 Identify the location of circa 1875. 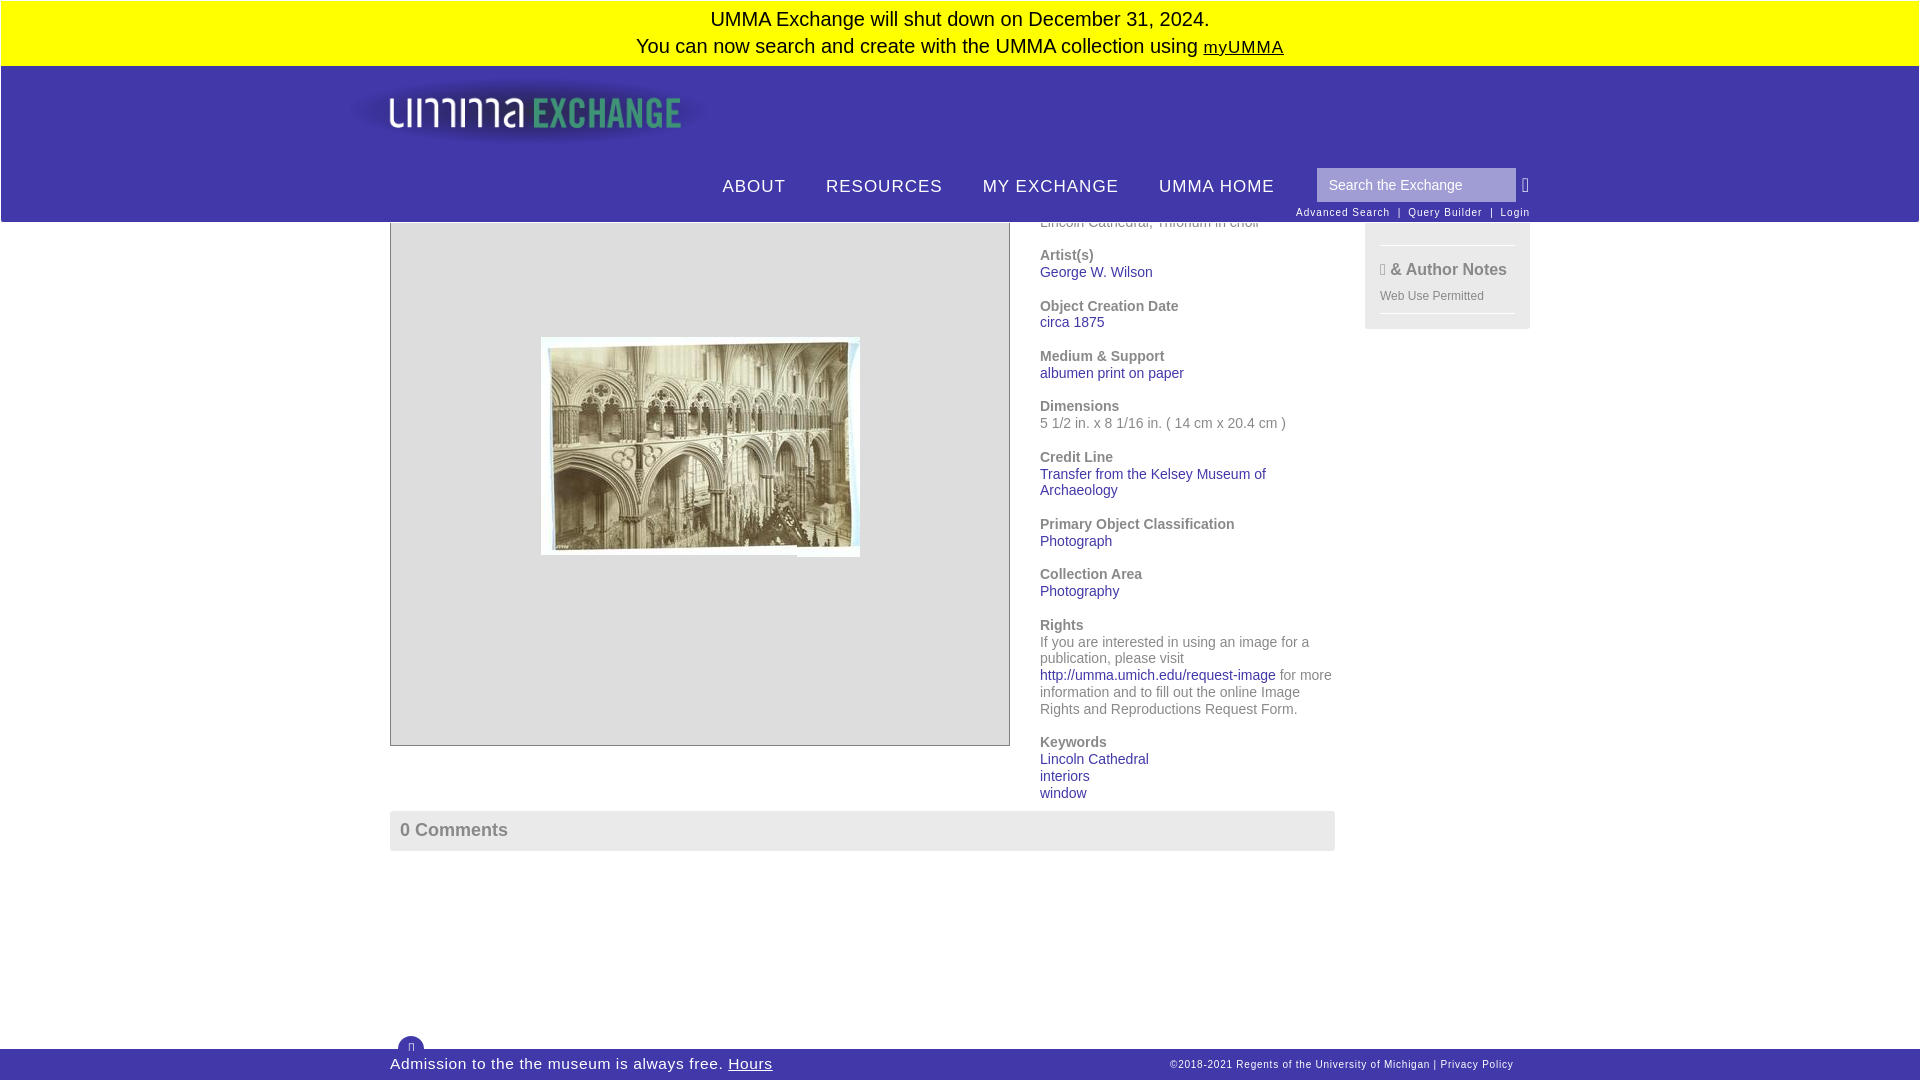
(1072, 322).